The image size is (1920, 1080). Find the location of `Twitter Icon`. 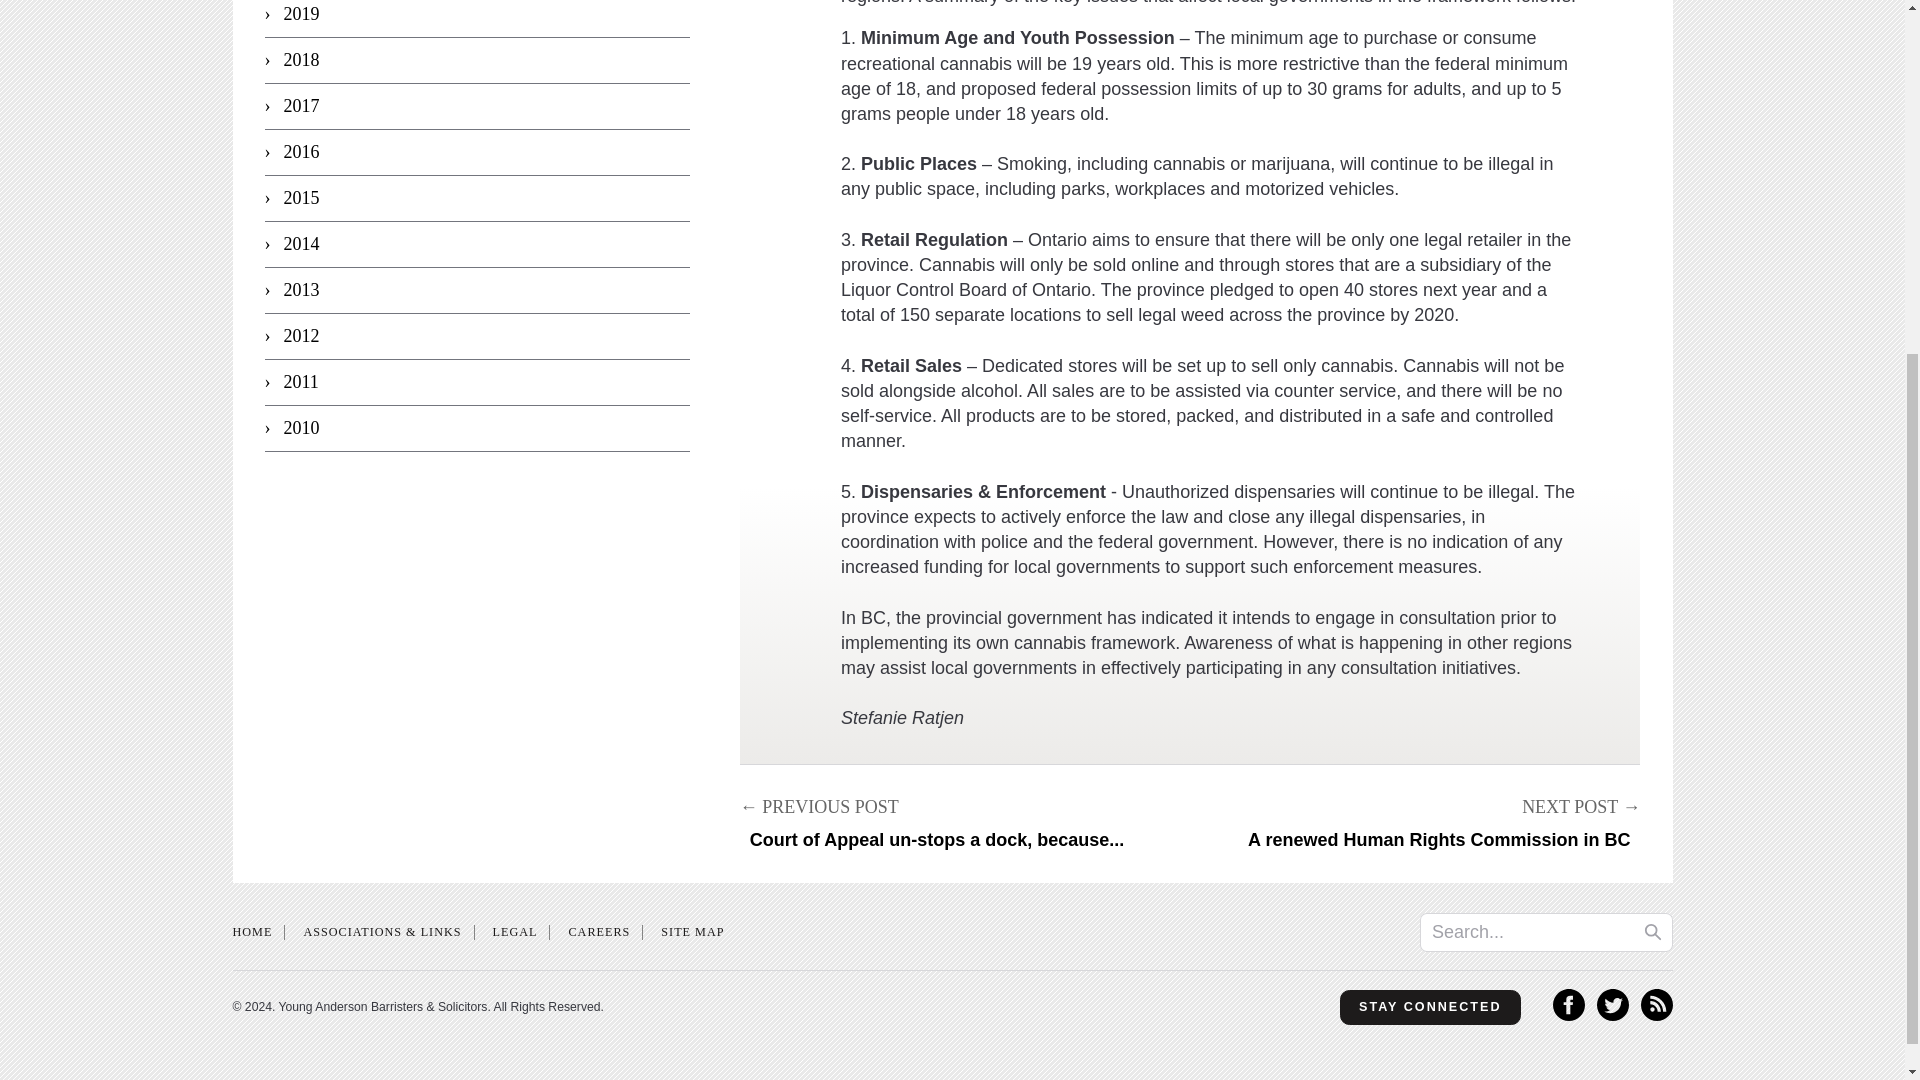

Twitter Icon is located at coordinates (1612, 1004).